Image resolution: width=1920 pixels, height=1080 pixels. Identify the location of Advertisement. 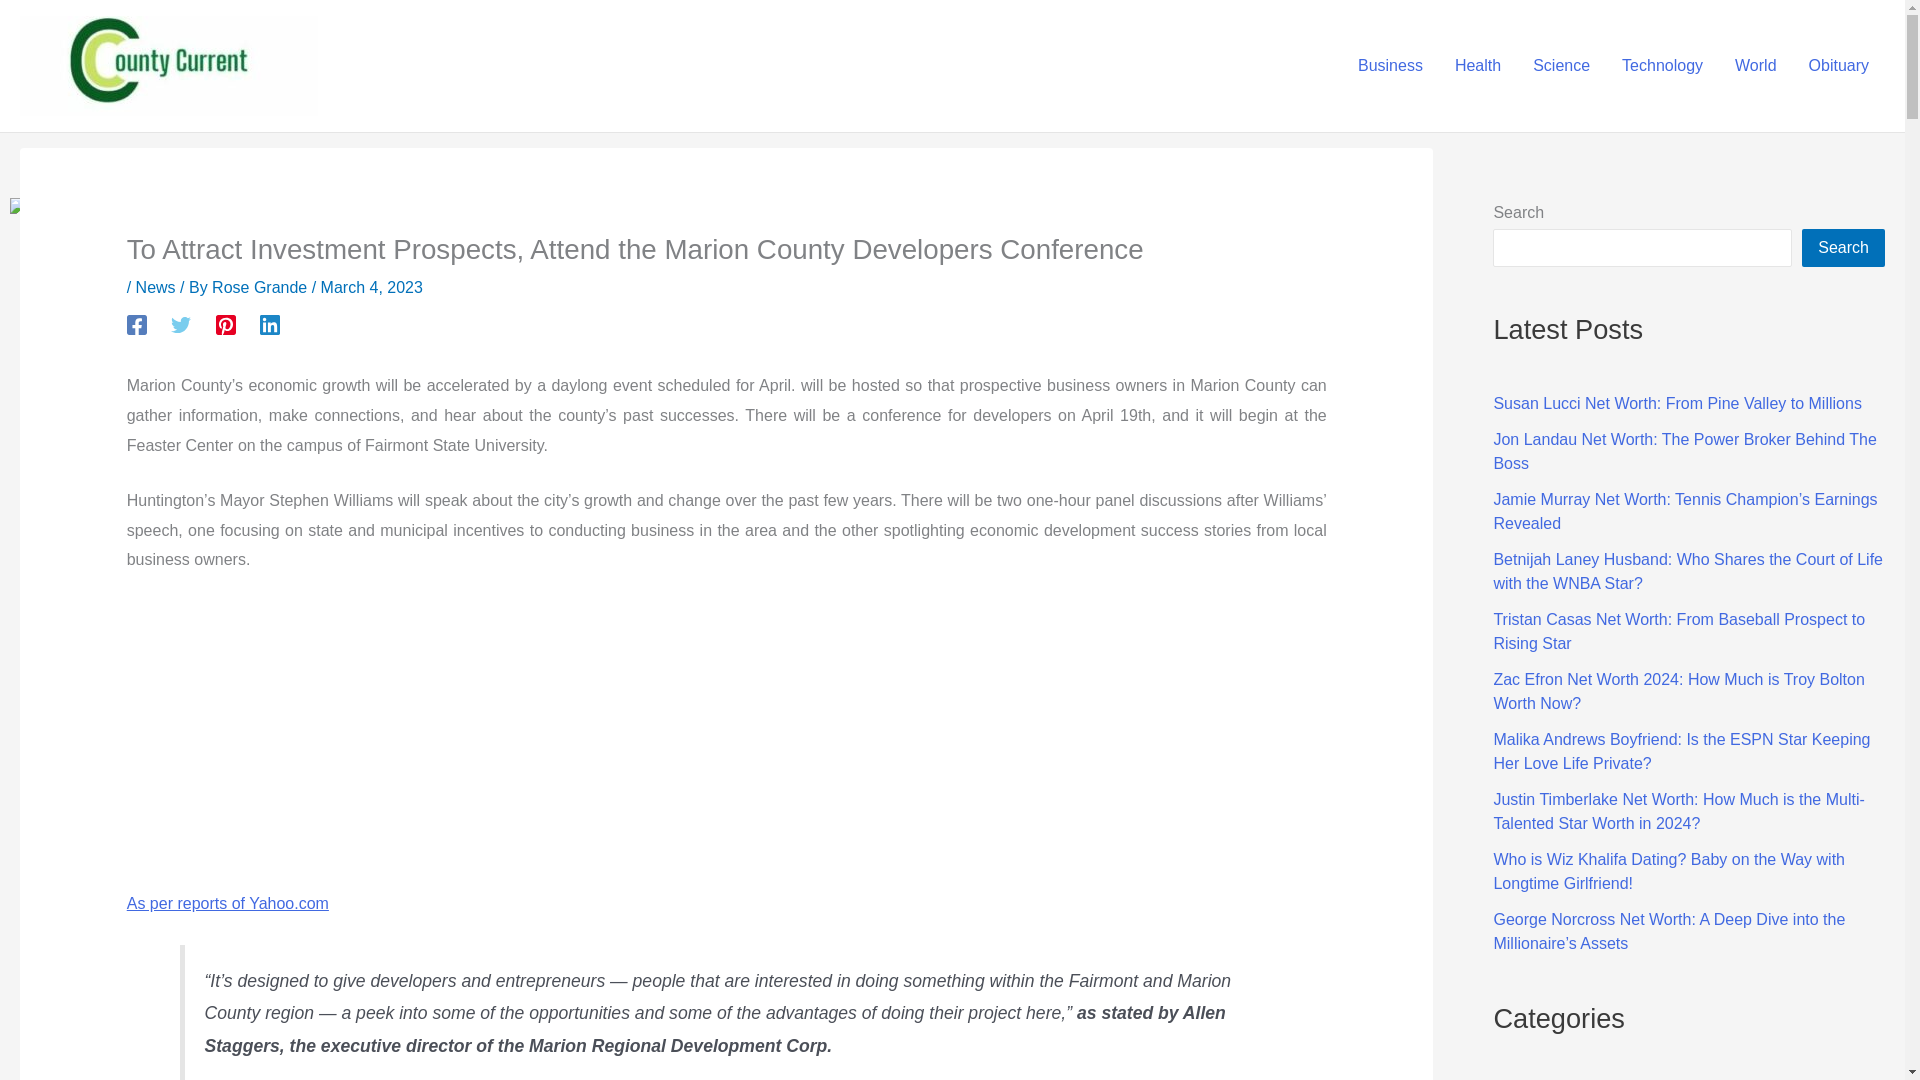
(502, 740).